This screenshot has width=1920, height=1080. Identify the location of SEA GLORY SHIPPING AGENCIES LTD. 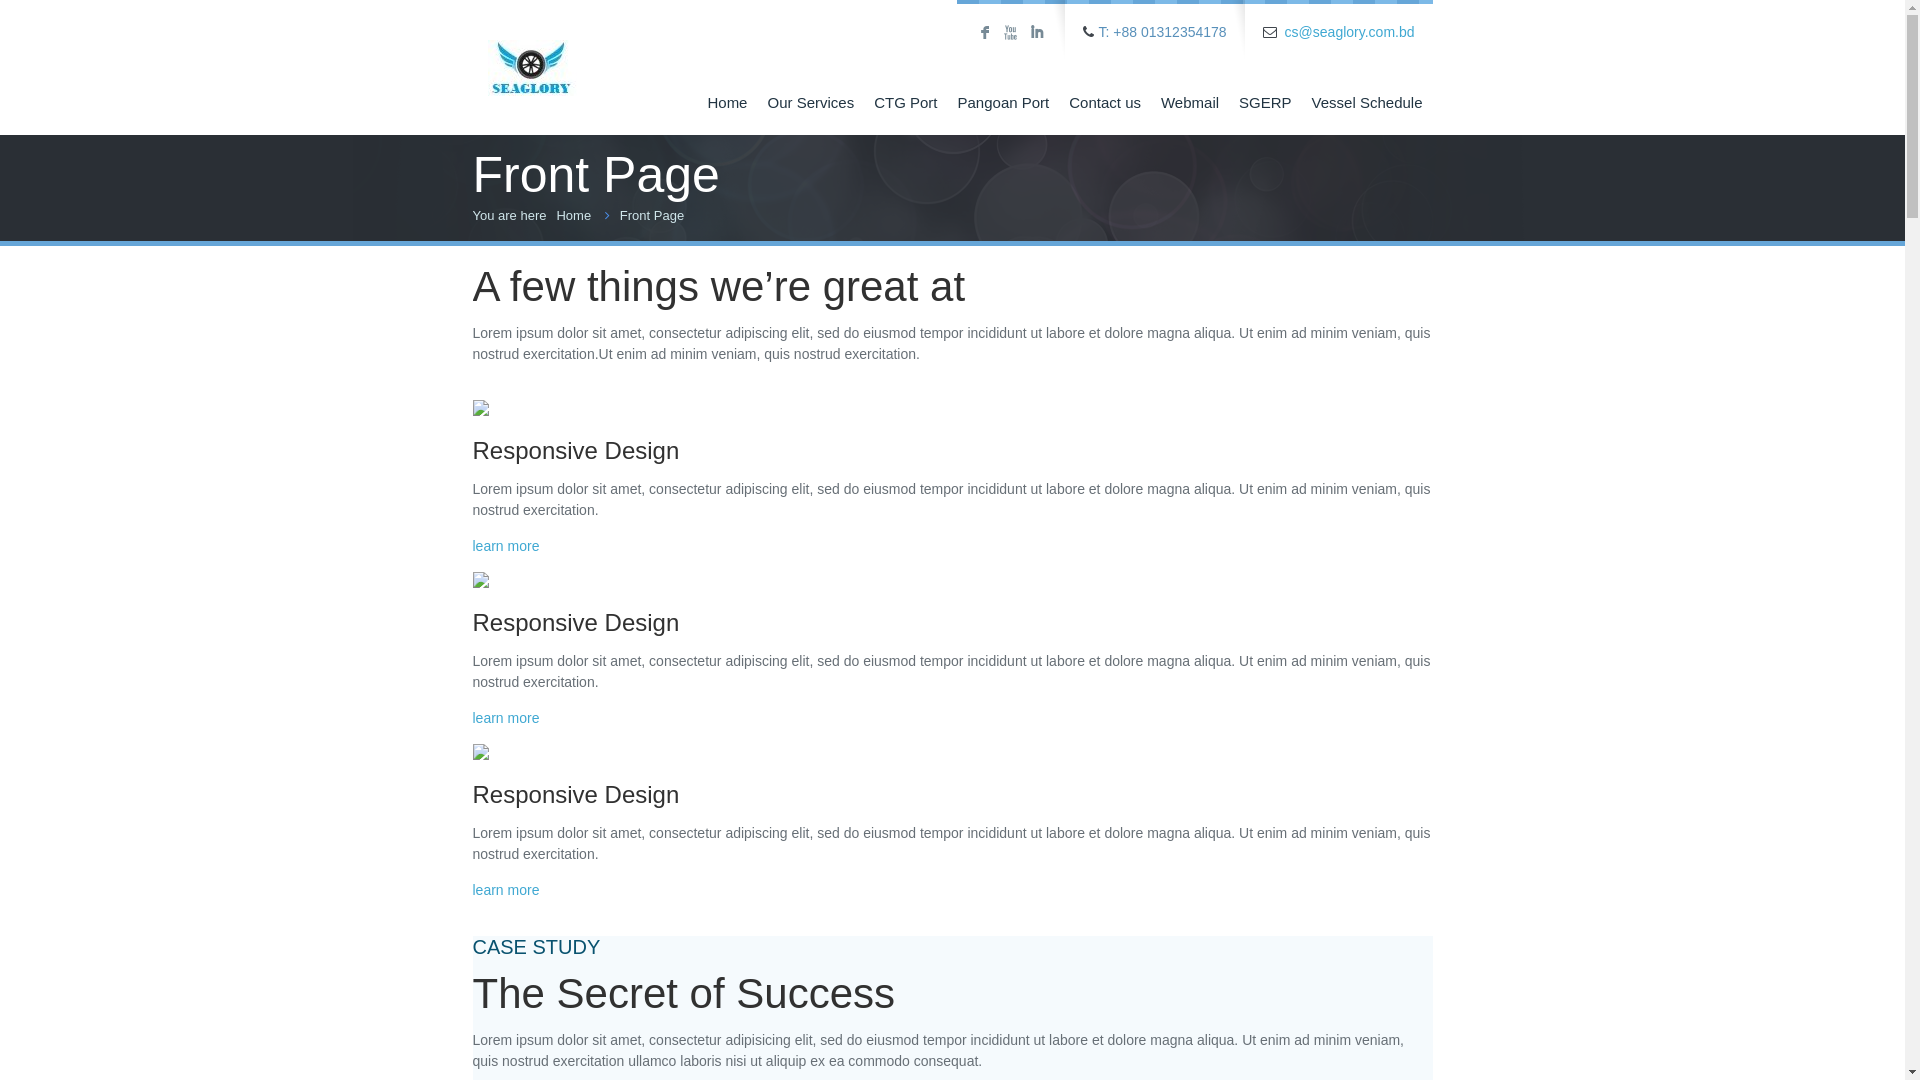
(532, 51).